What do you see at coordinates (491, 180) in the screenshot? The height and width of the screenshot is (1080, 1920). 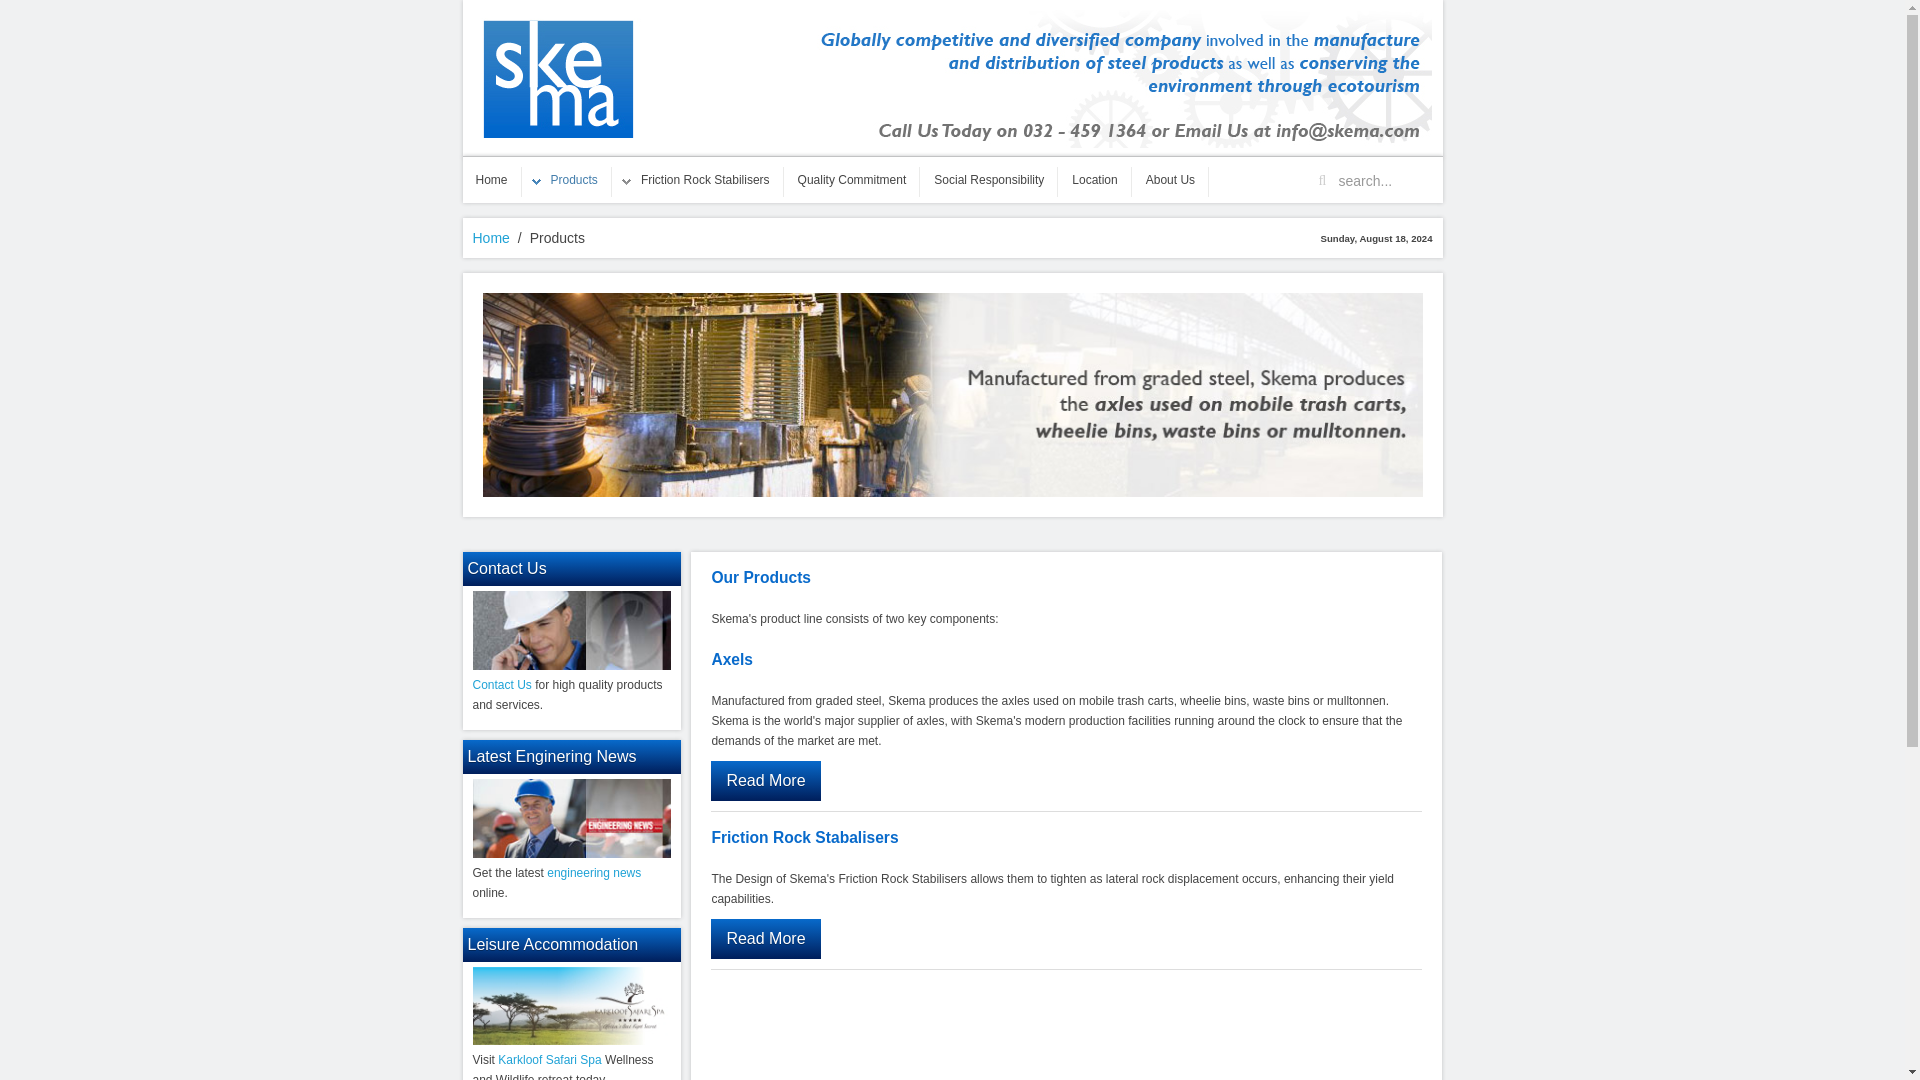 I see `Home` at bounding box center [491, 180].